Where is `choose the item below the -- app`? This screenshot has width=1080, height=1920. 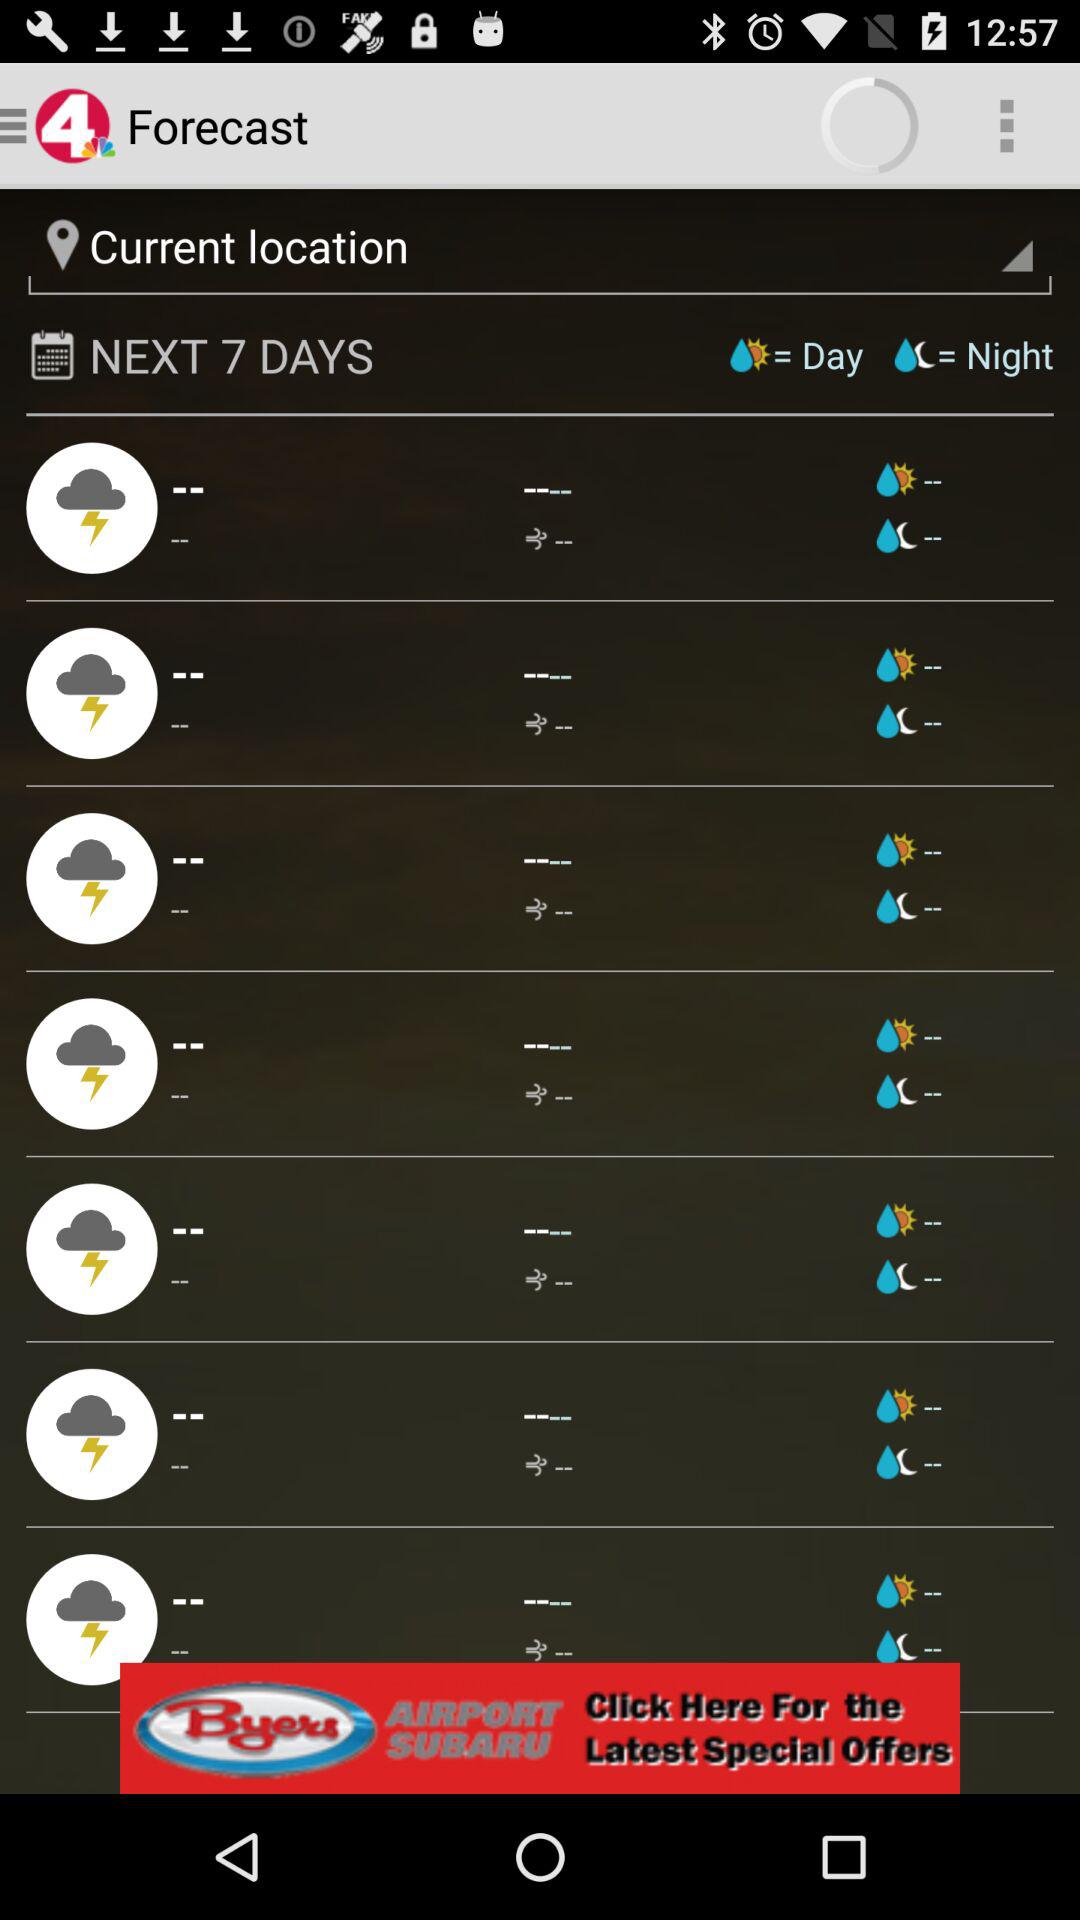 choose the item below the -- app is located at coordinates (909, 1220).